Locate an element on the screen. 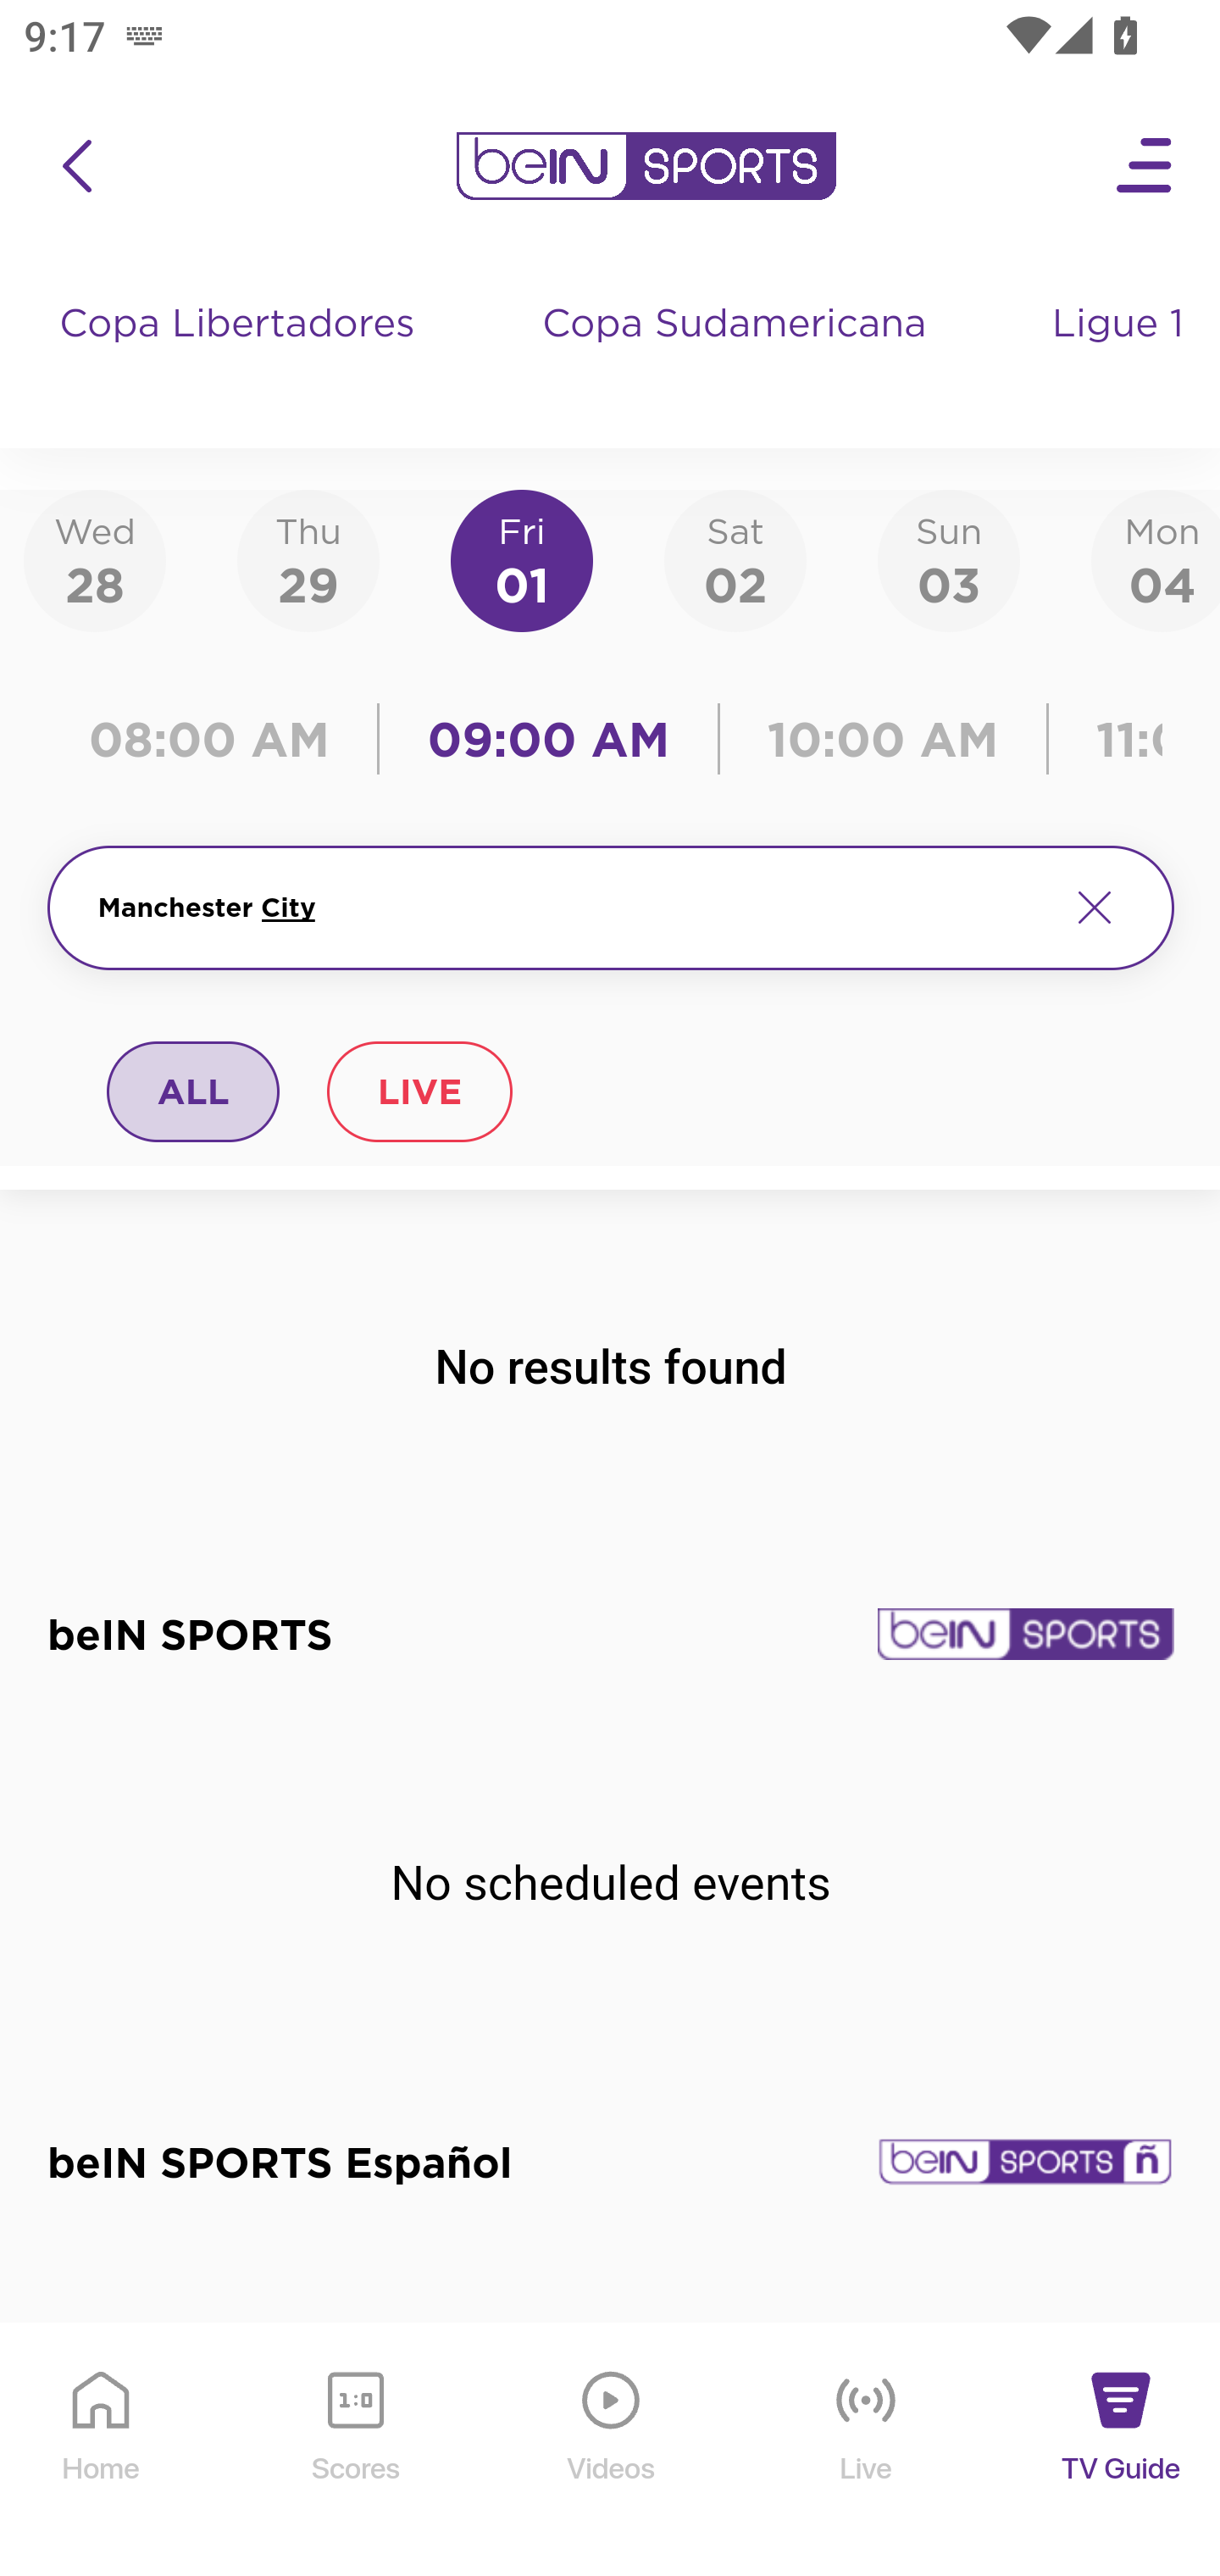 The width and height of the screenshot is (1220, 2576). icon back is located at coordinates (76, 166).